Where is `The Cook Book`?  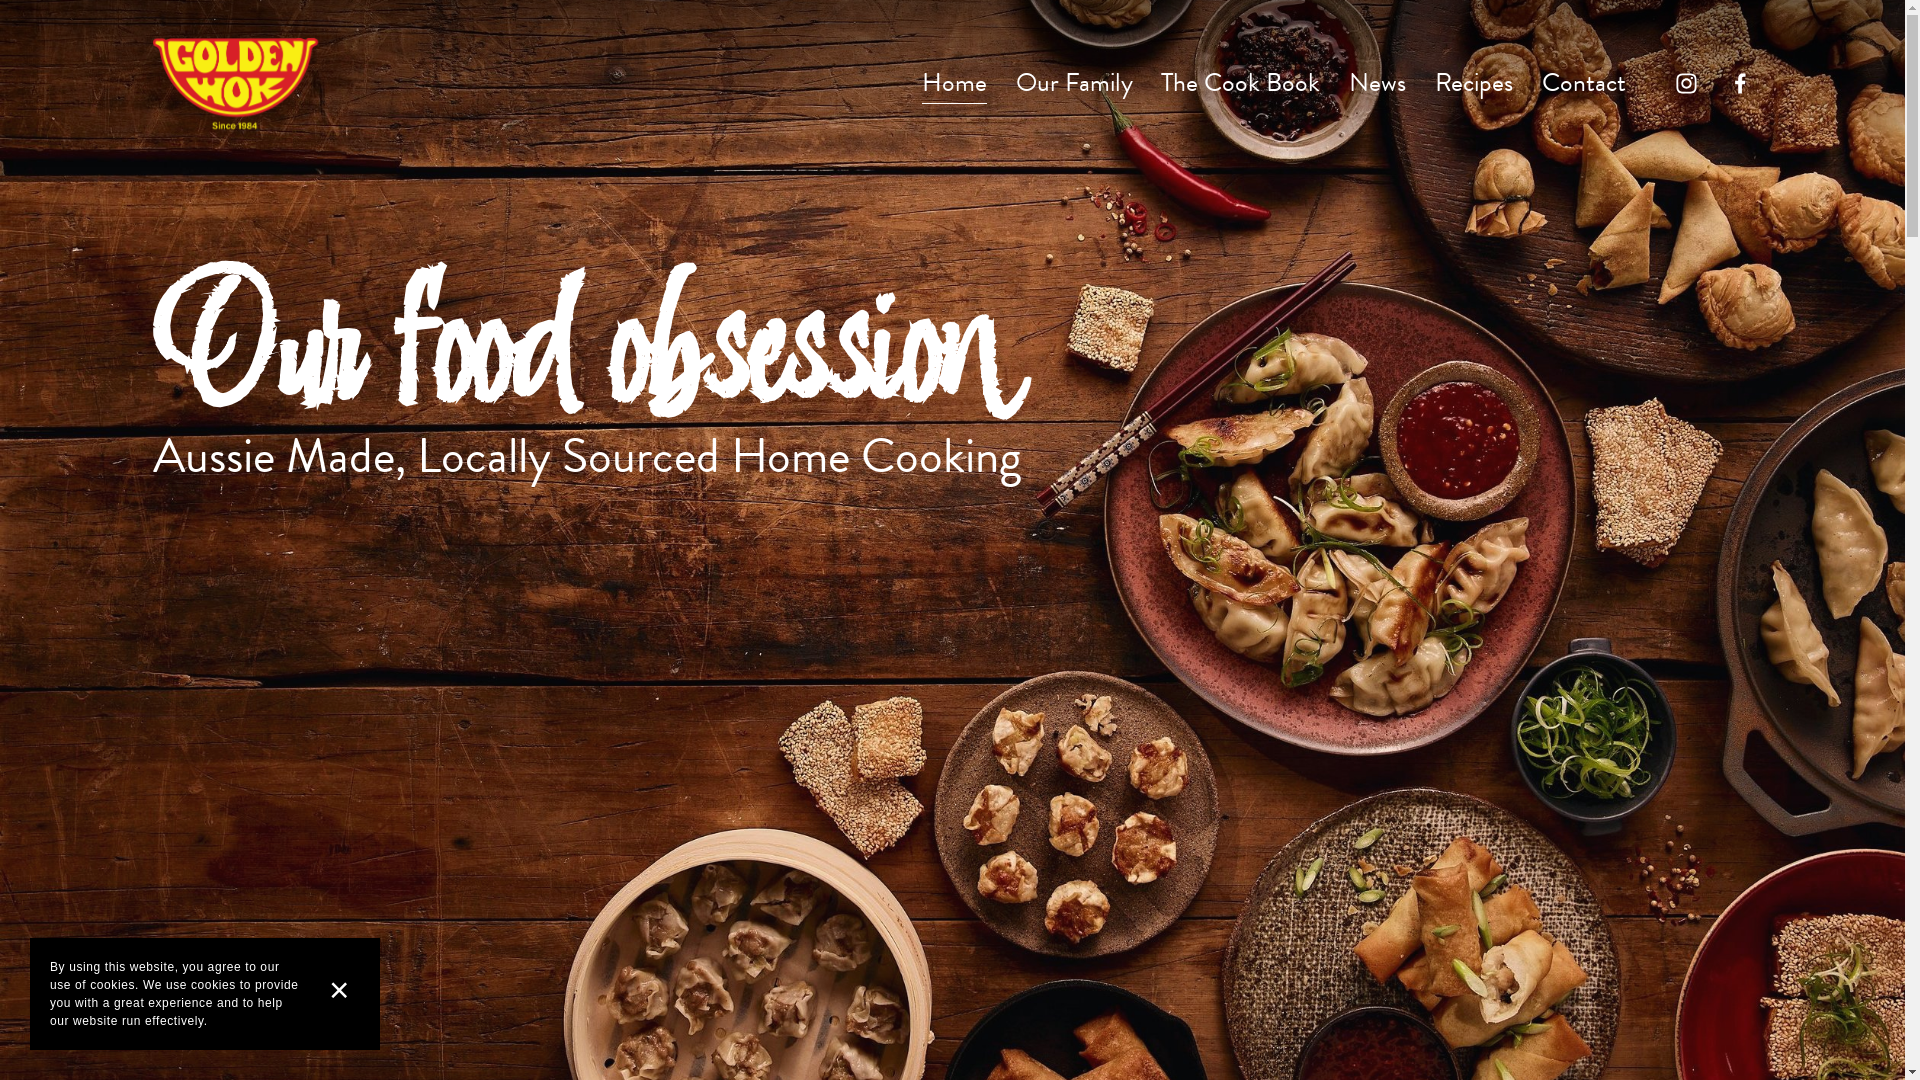
The Cook Book is located at coordinates (1240, 84).